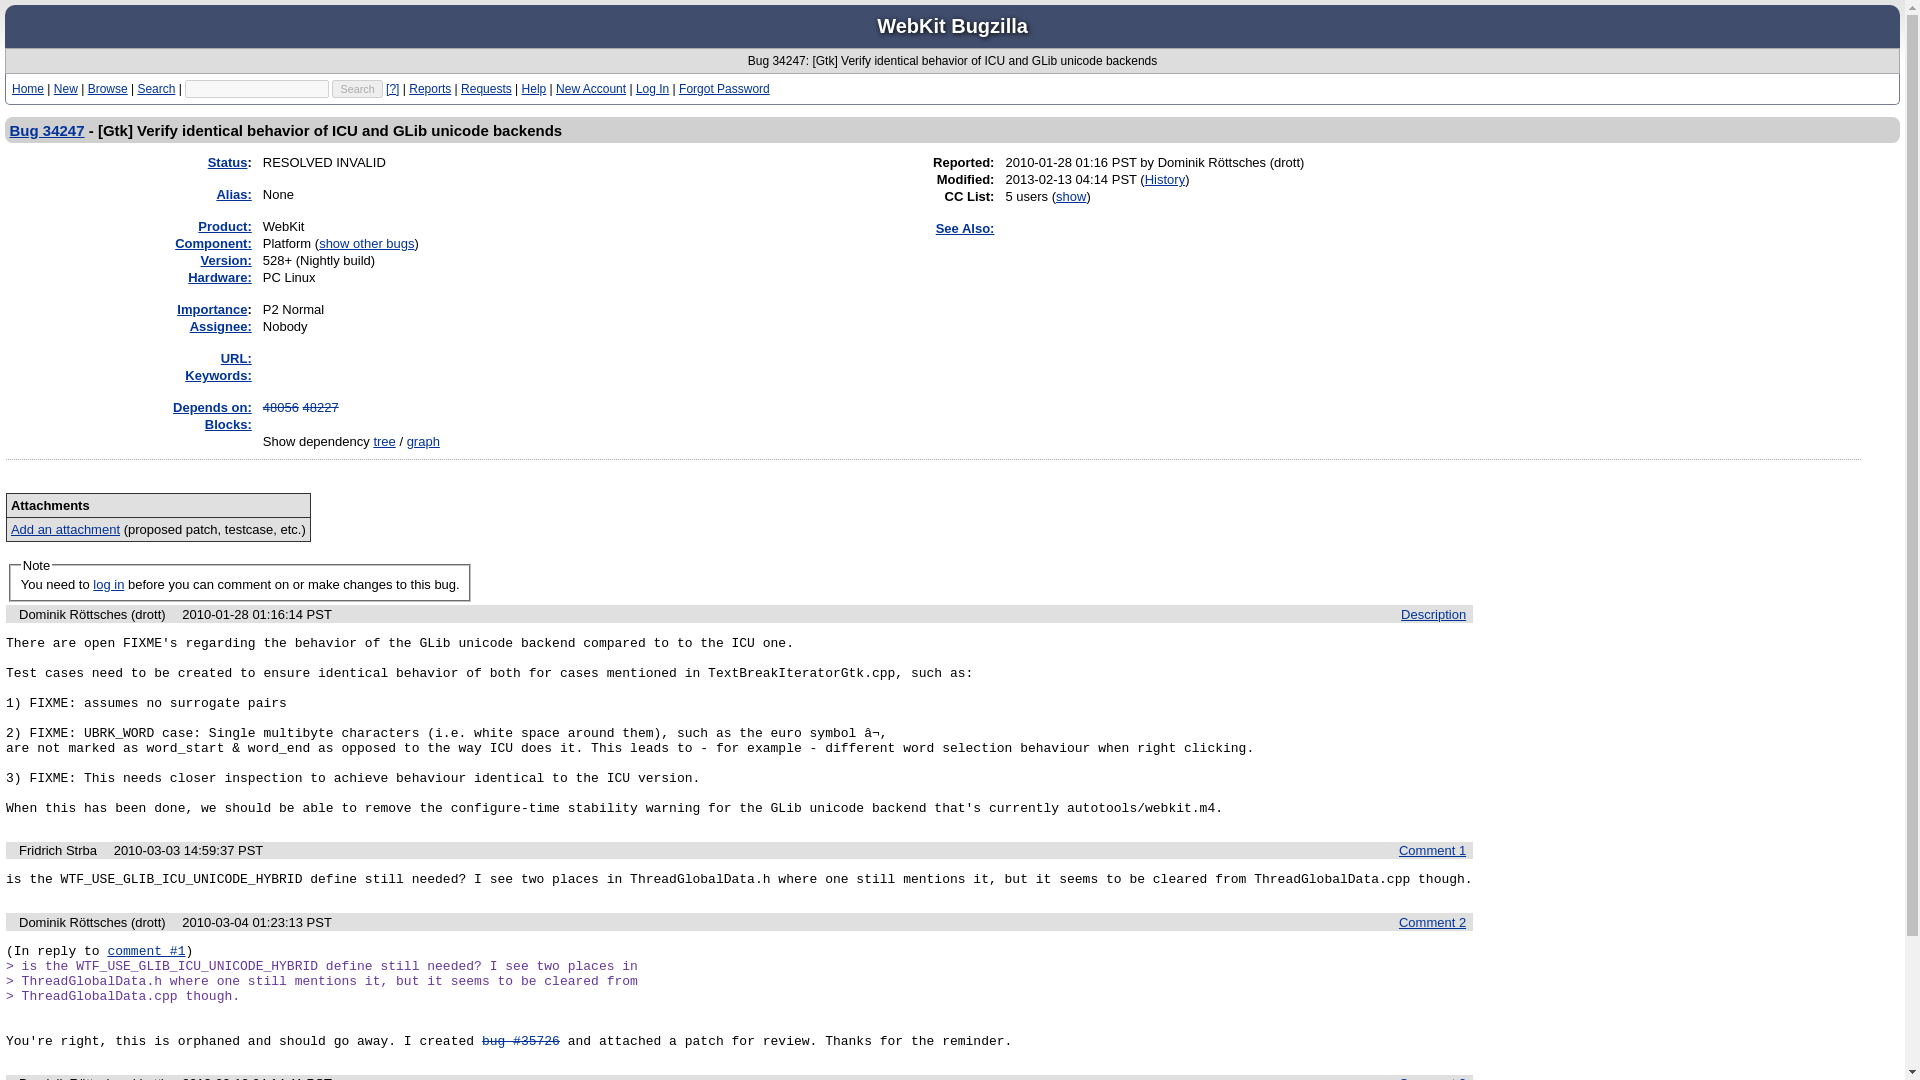 Image resolution: width=1920 pixels, height=1080 pixels. What do you see at coordinates (724, 89) in the screenshot?
I see `Forgot Password` at bounding box center [724, 89].